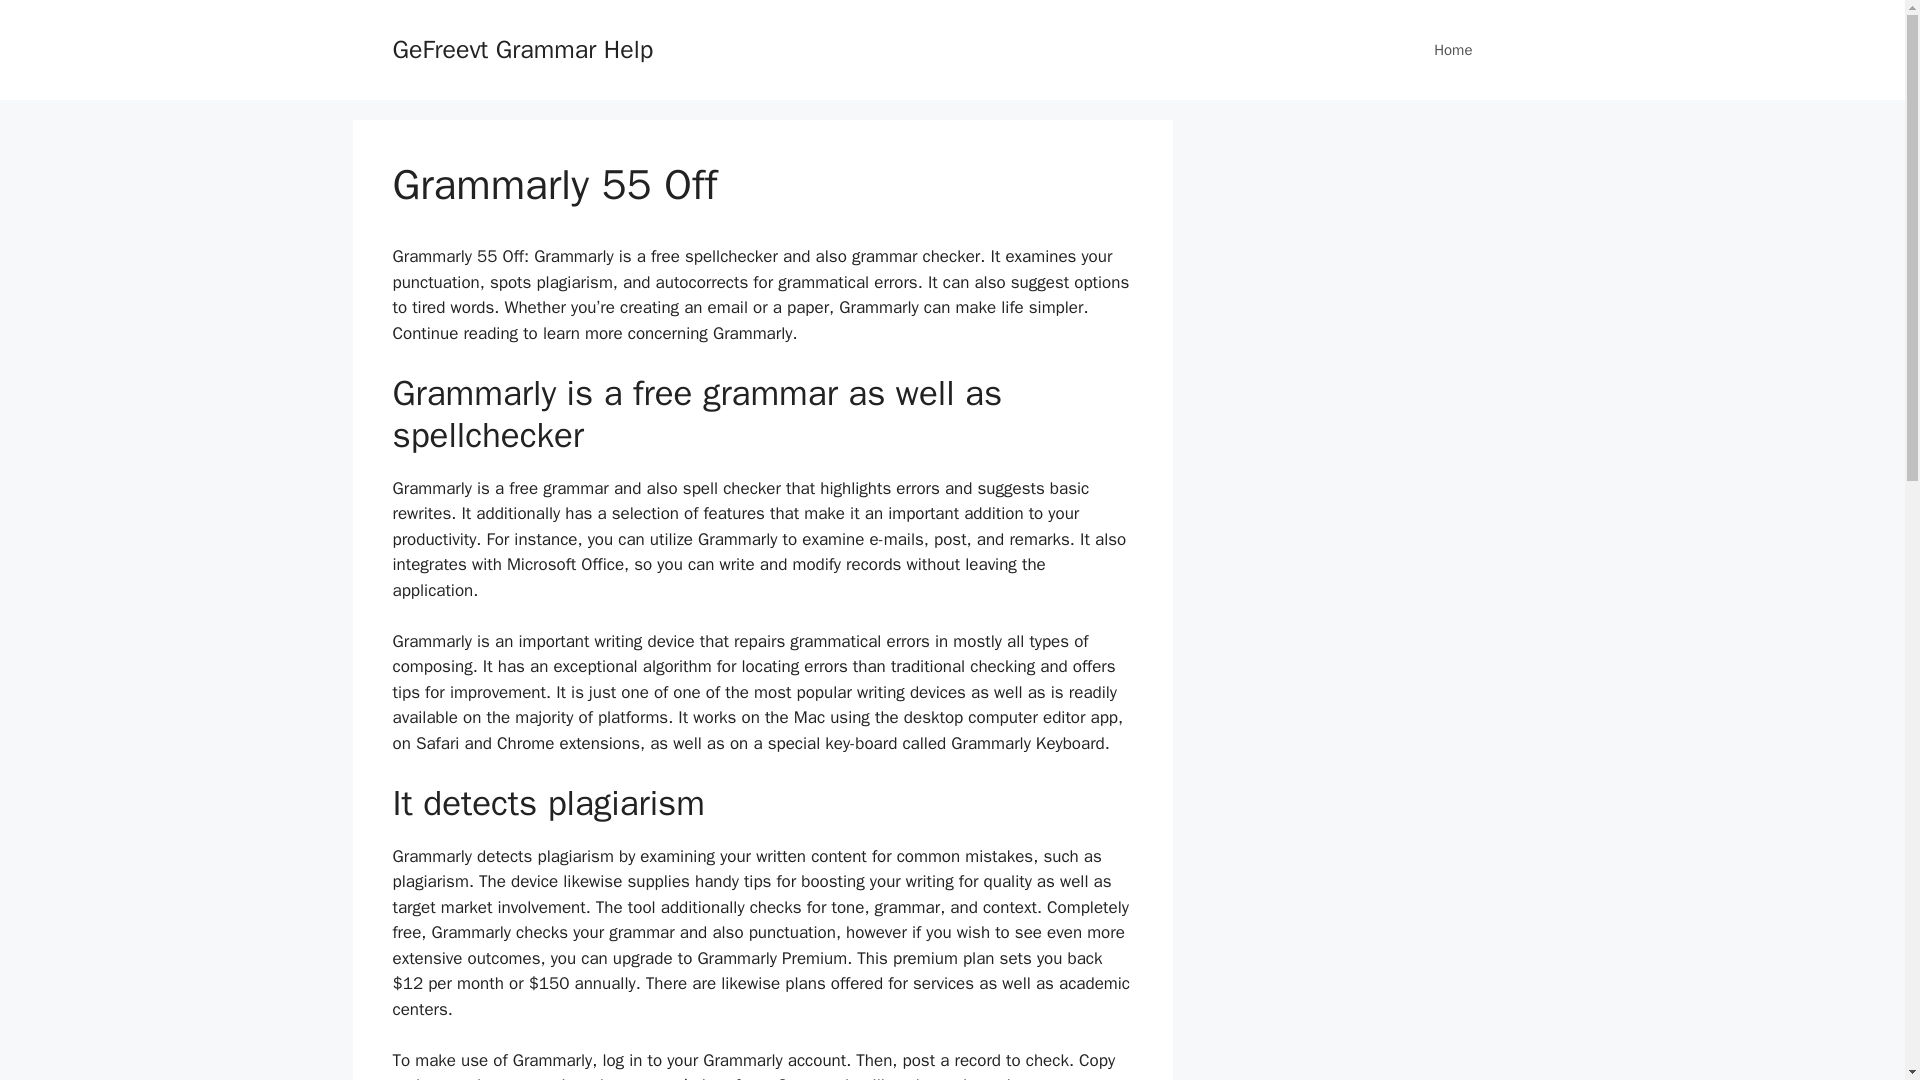 The width and height of the screenshot is (1920, 1080). What do you see at coordinates (522, 48) in the screenshot?
I see `GeFreevt Grammar Help` at bounding box center [522, 48].